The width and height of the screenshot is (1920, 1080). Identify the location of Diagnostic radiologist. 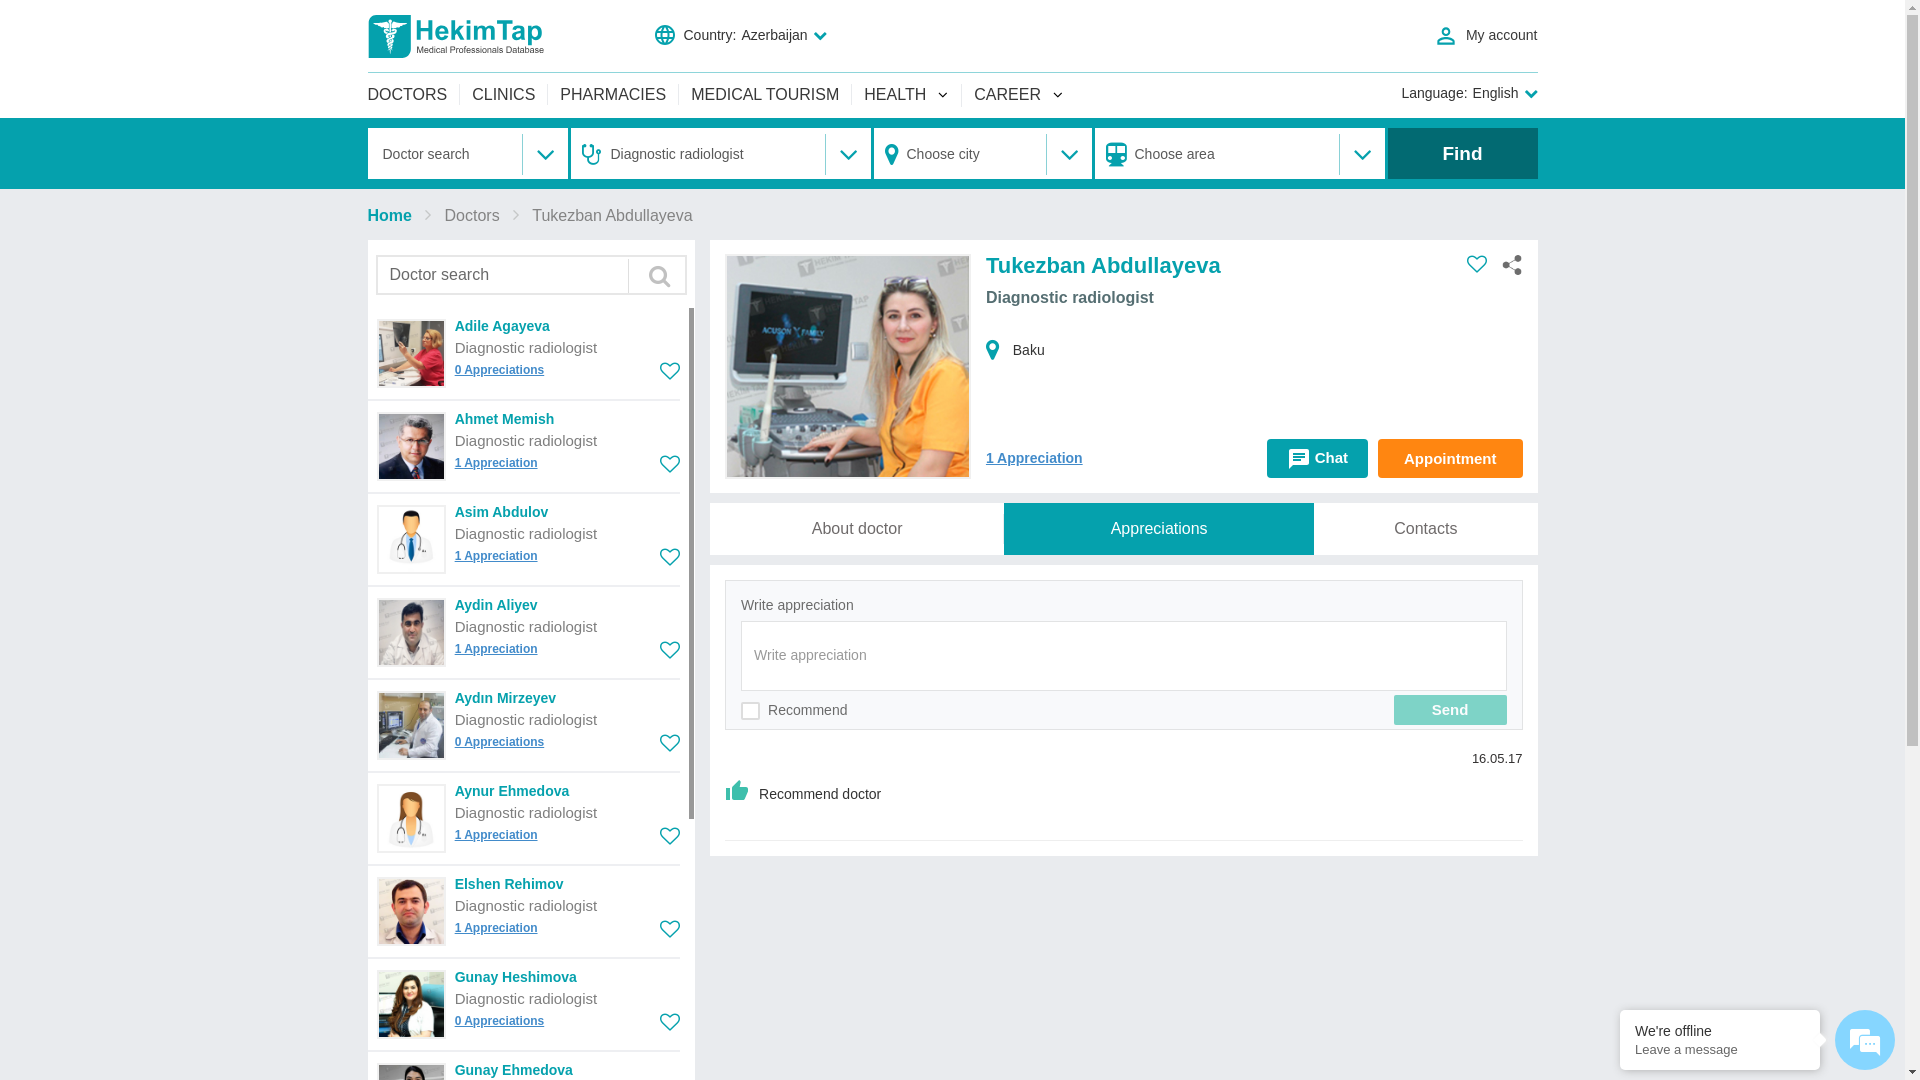
(526, 906).